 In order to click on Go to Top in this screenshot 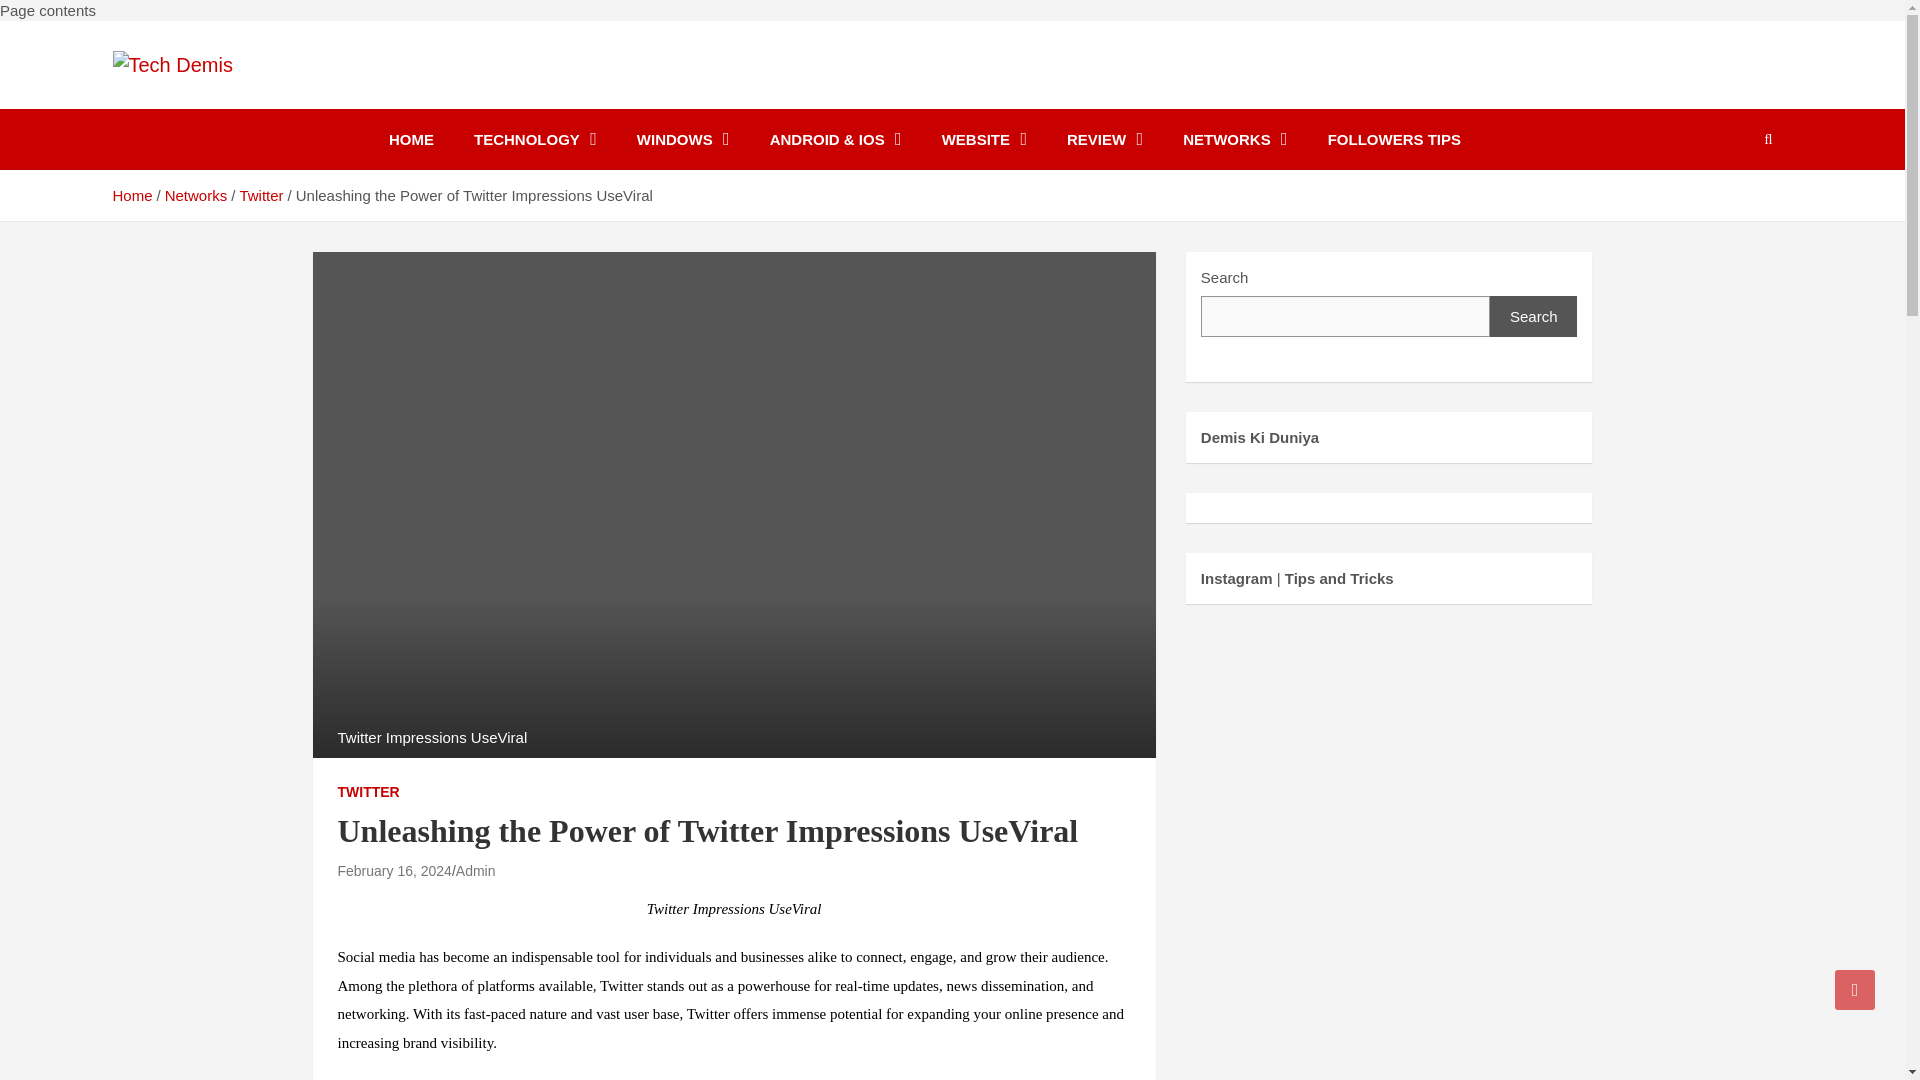, I will do `click(1855, 989)`.